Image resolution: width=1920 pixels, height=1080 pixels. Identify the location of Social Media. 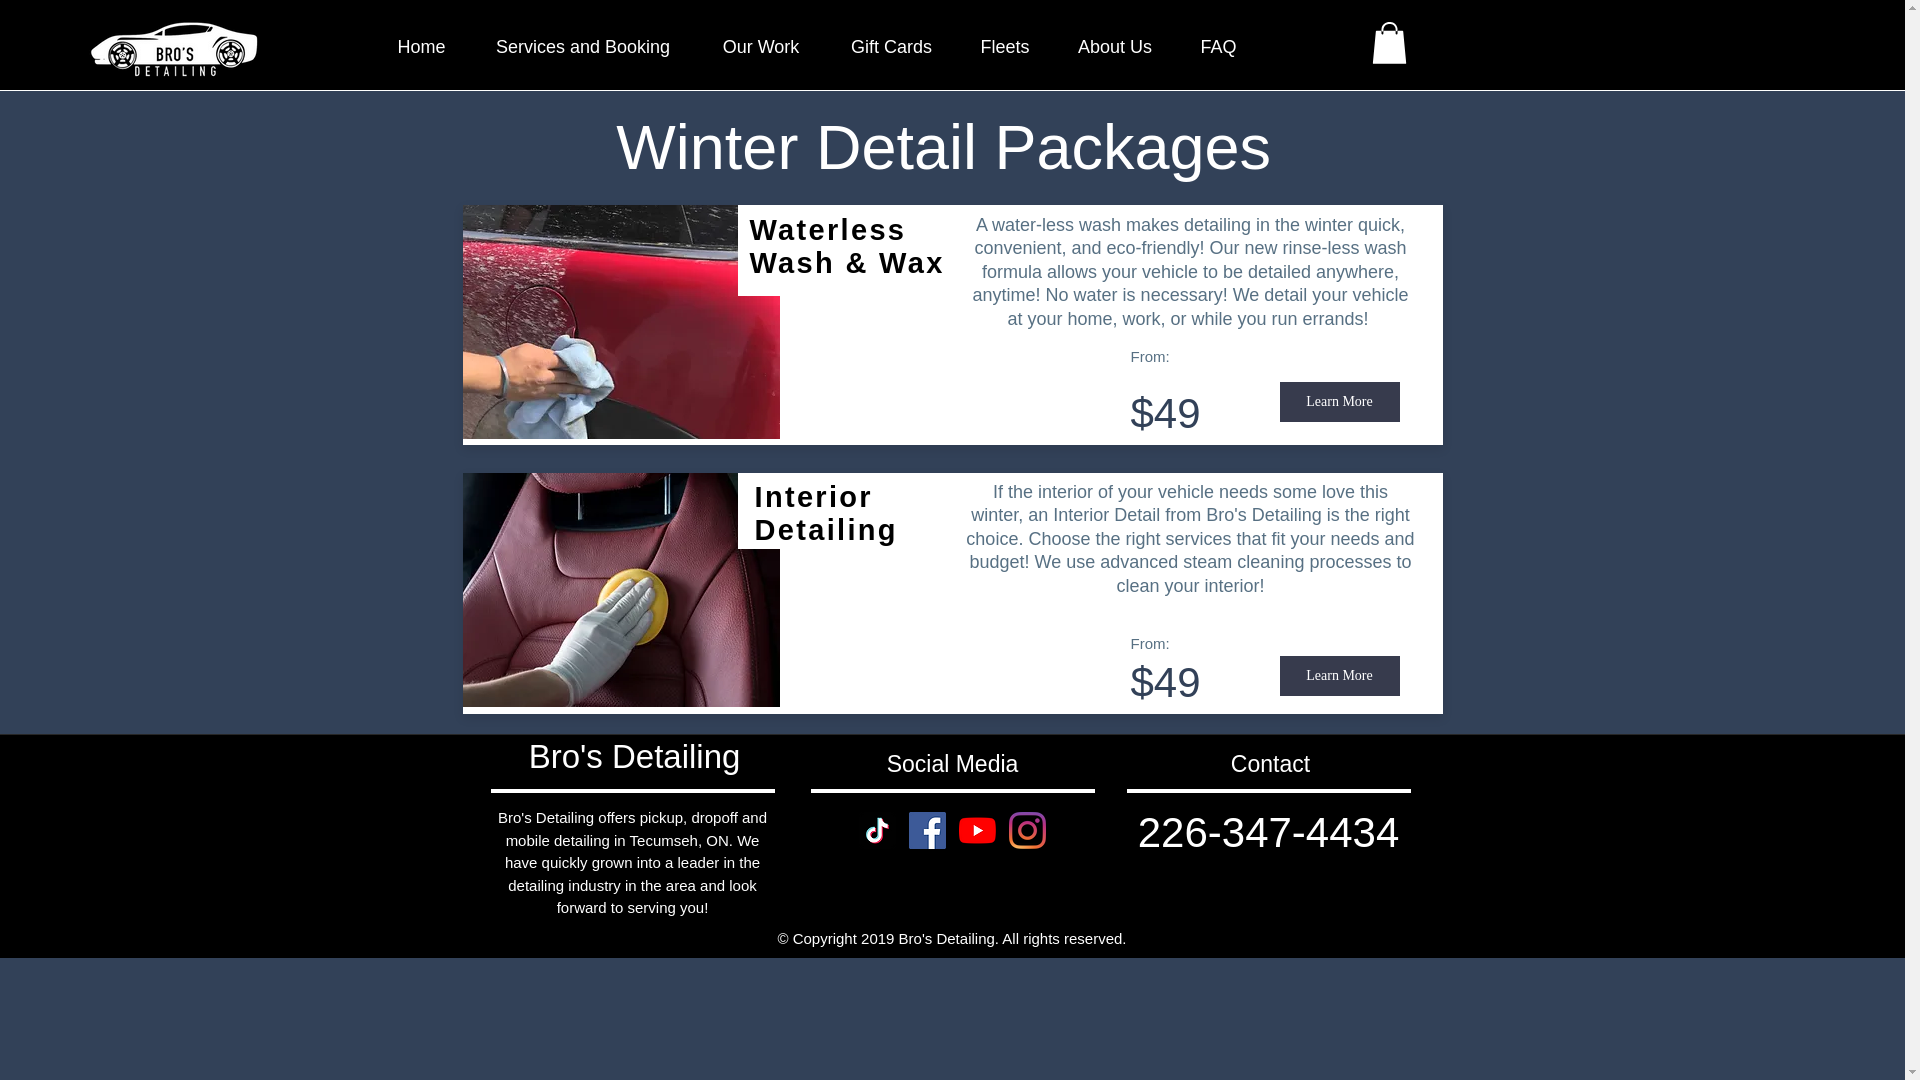
(953, 763).